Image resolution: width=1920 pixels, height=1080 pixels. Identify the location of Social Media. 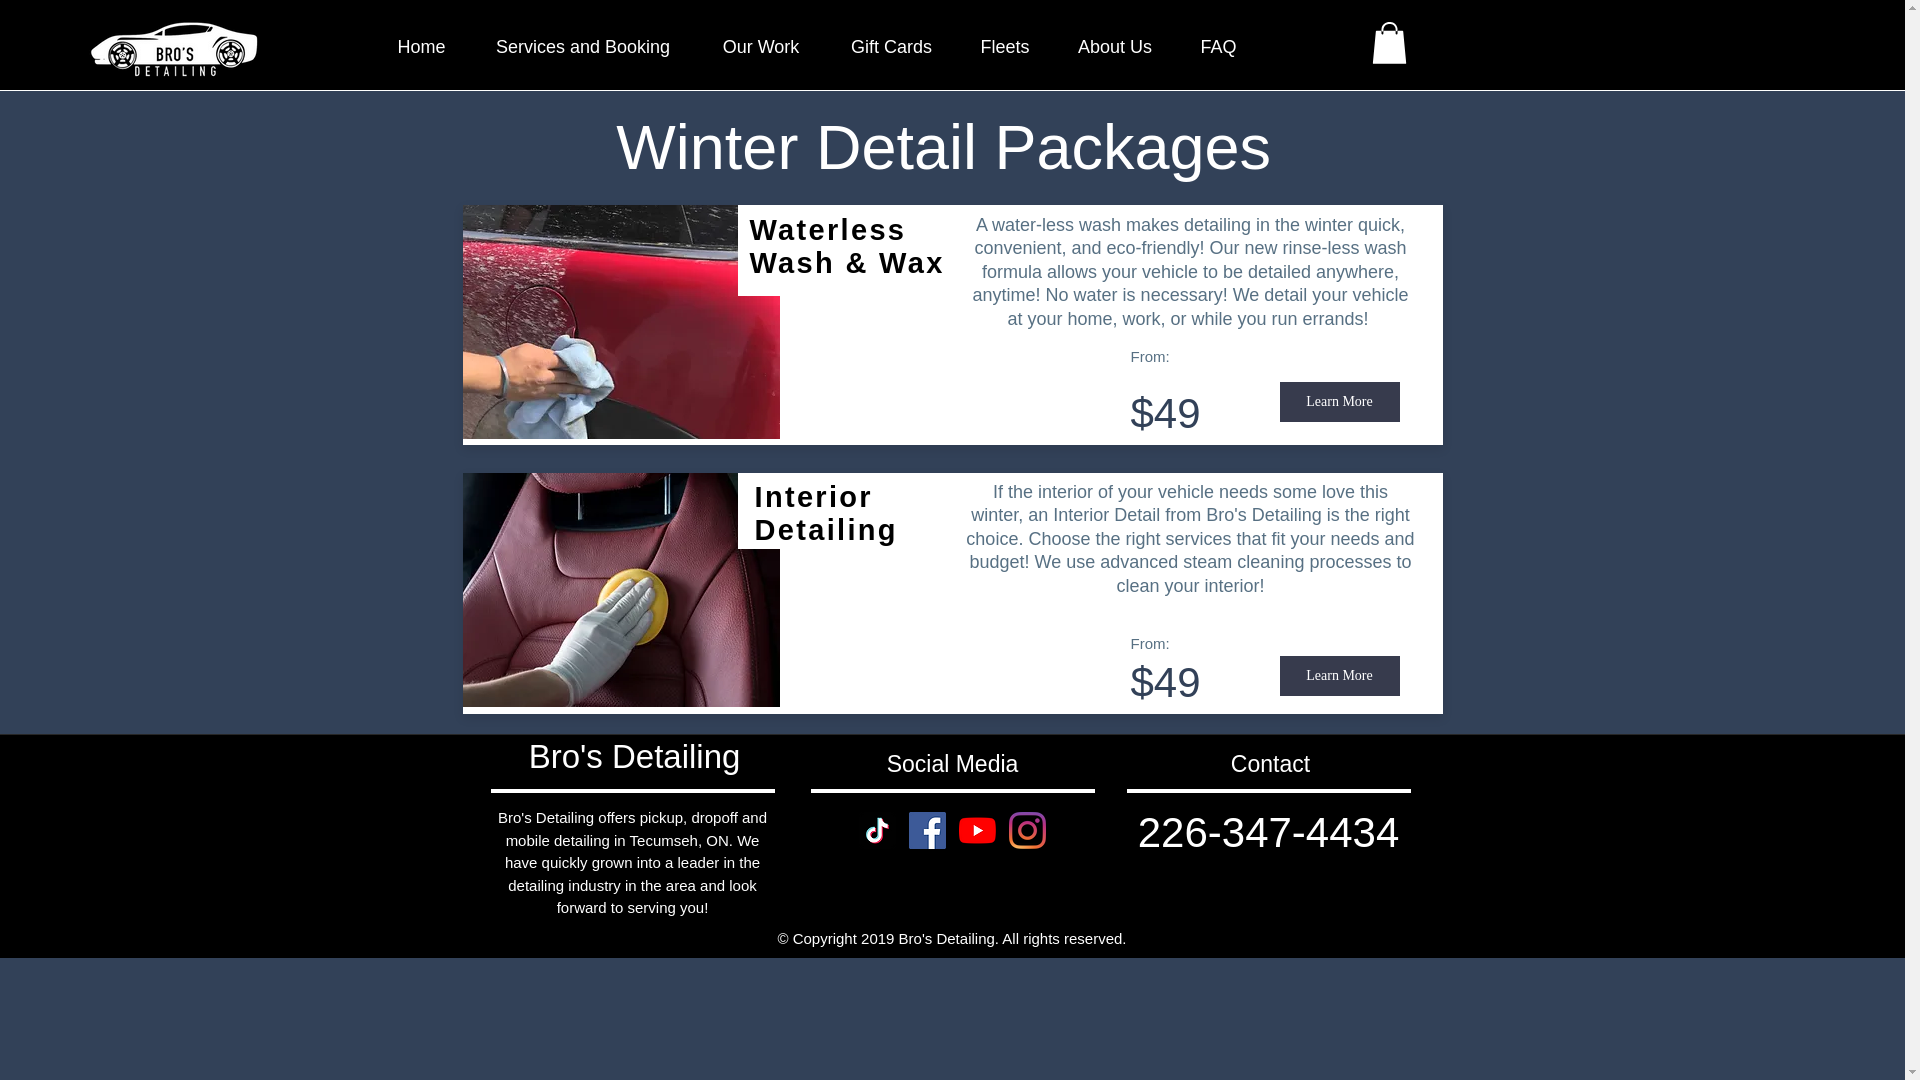
(953, 763).